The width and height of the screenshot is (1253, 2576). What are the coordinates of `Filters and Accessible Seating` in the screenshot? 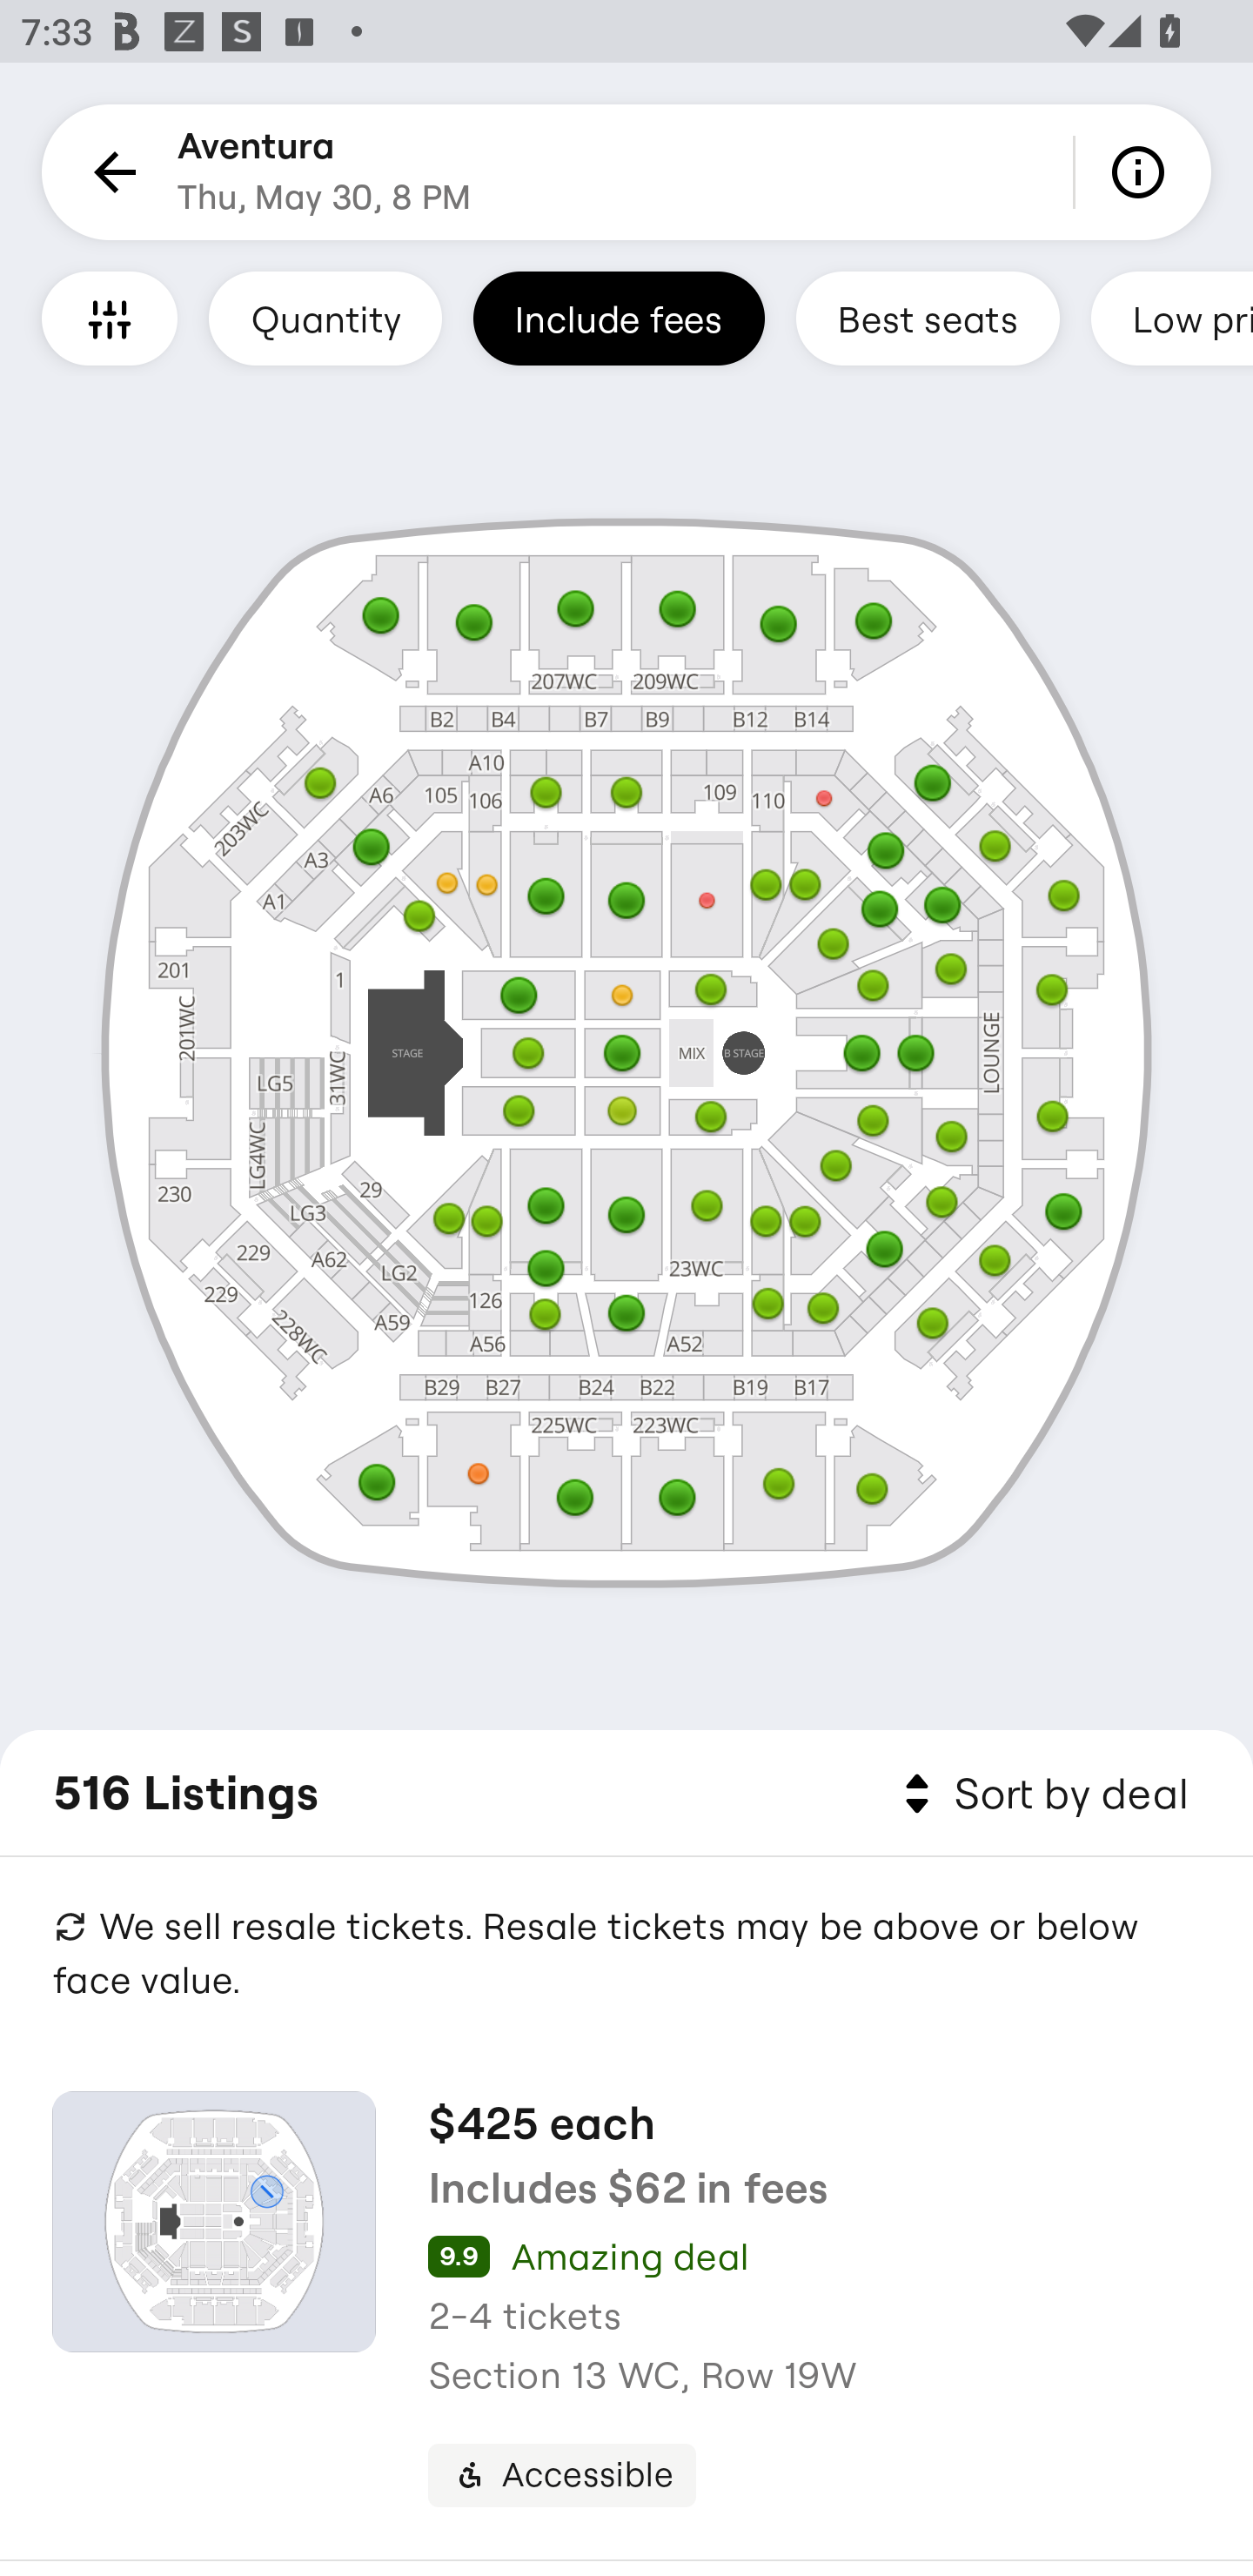 It's located at (110, 318).